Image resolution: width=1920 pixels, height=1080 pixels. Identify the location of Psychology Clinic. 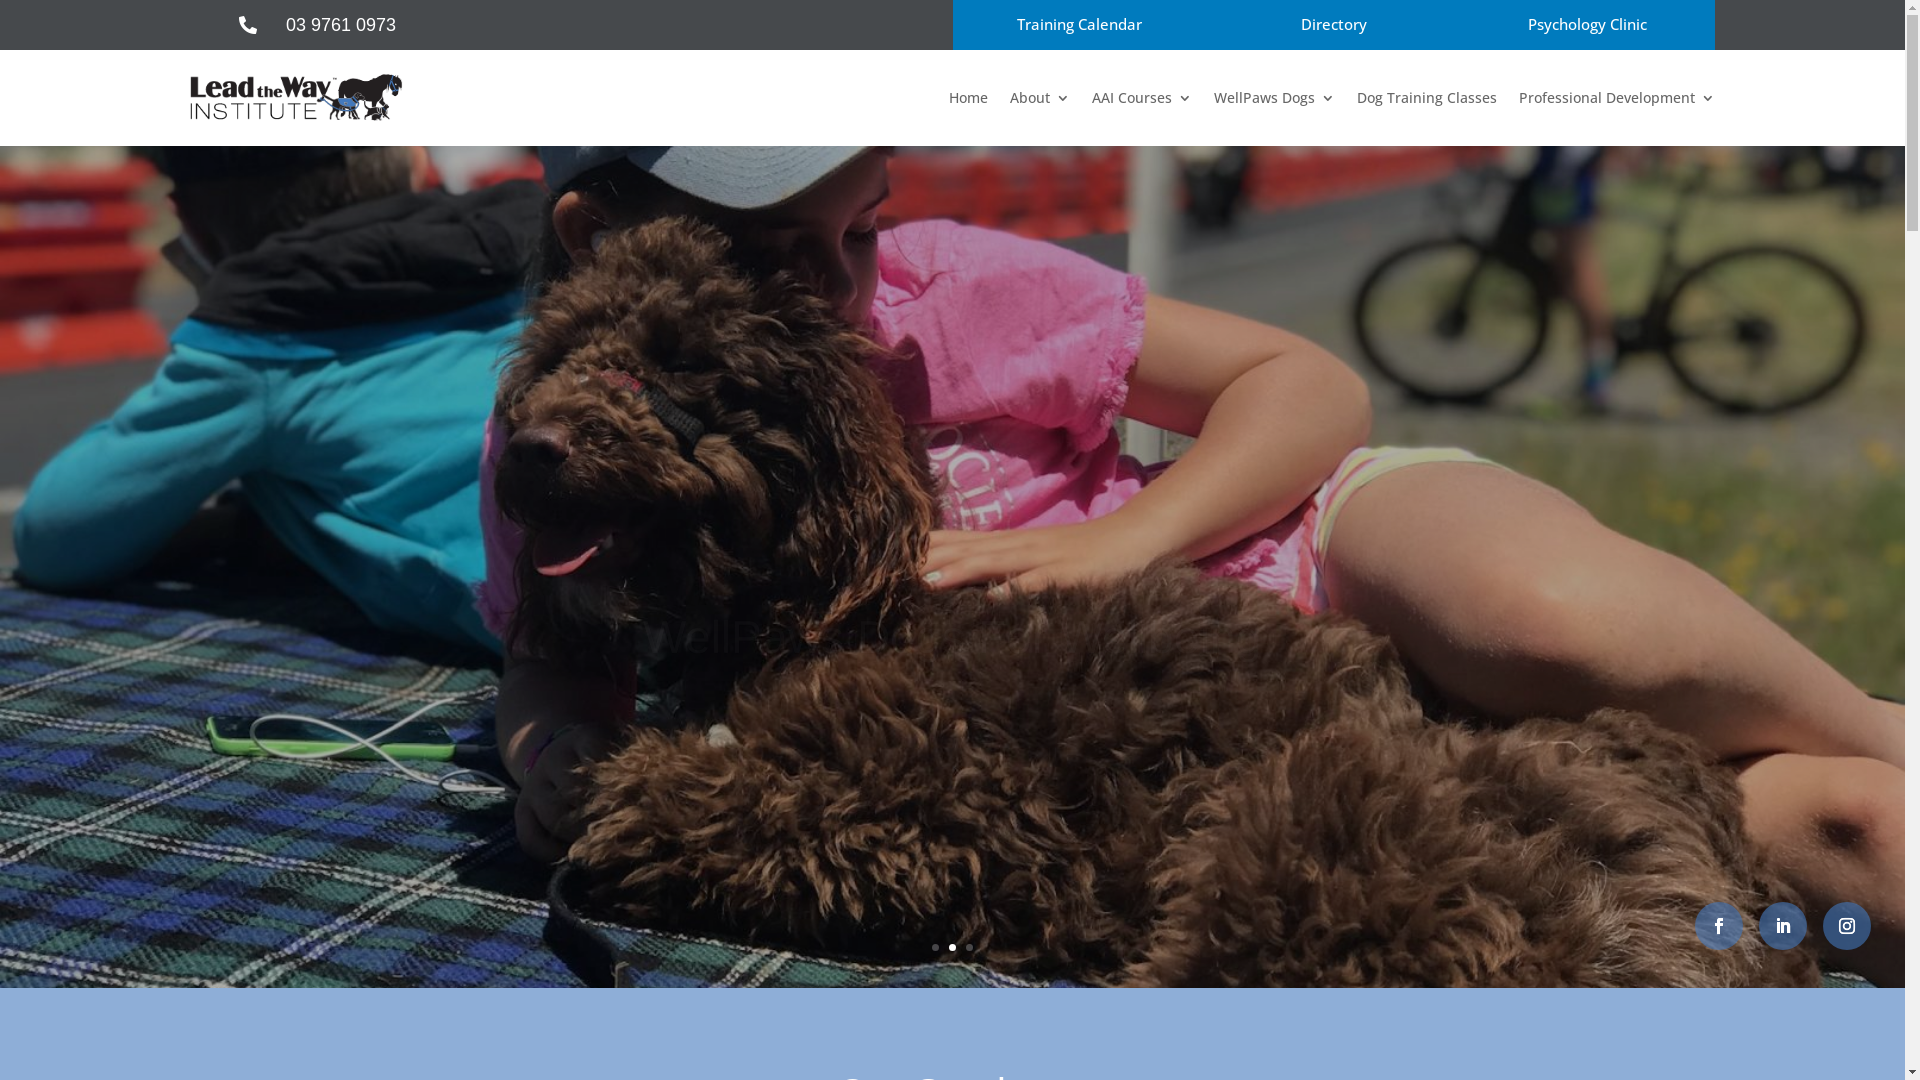
(1587, 25).